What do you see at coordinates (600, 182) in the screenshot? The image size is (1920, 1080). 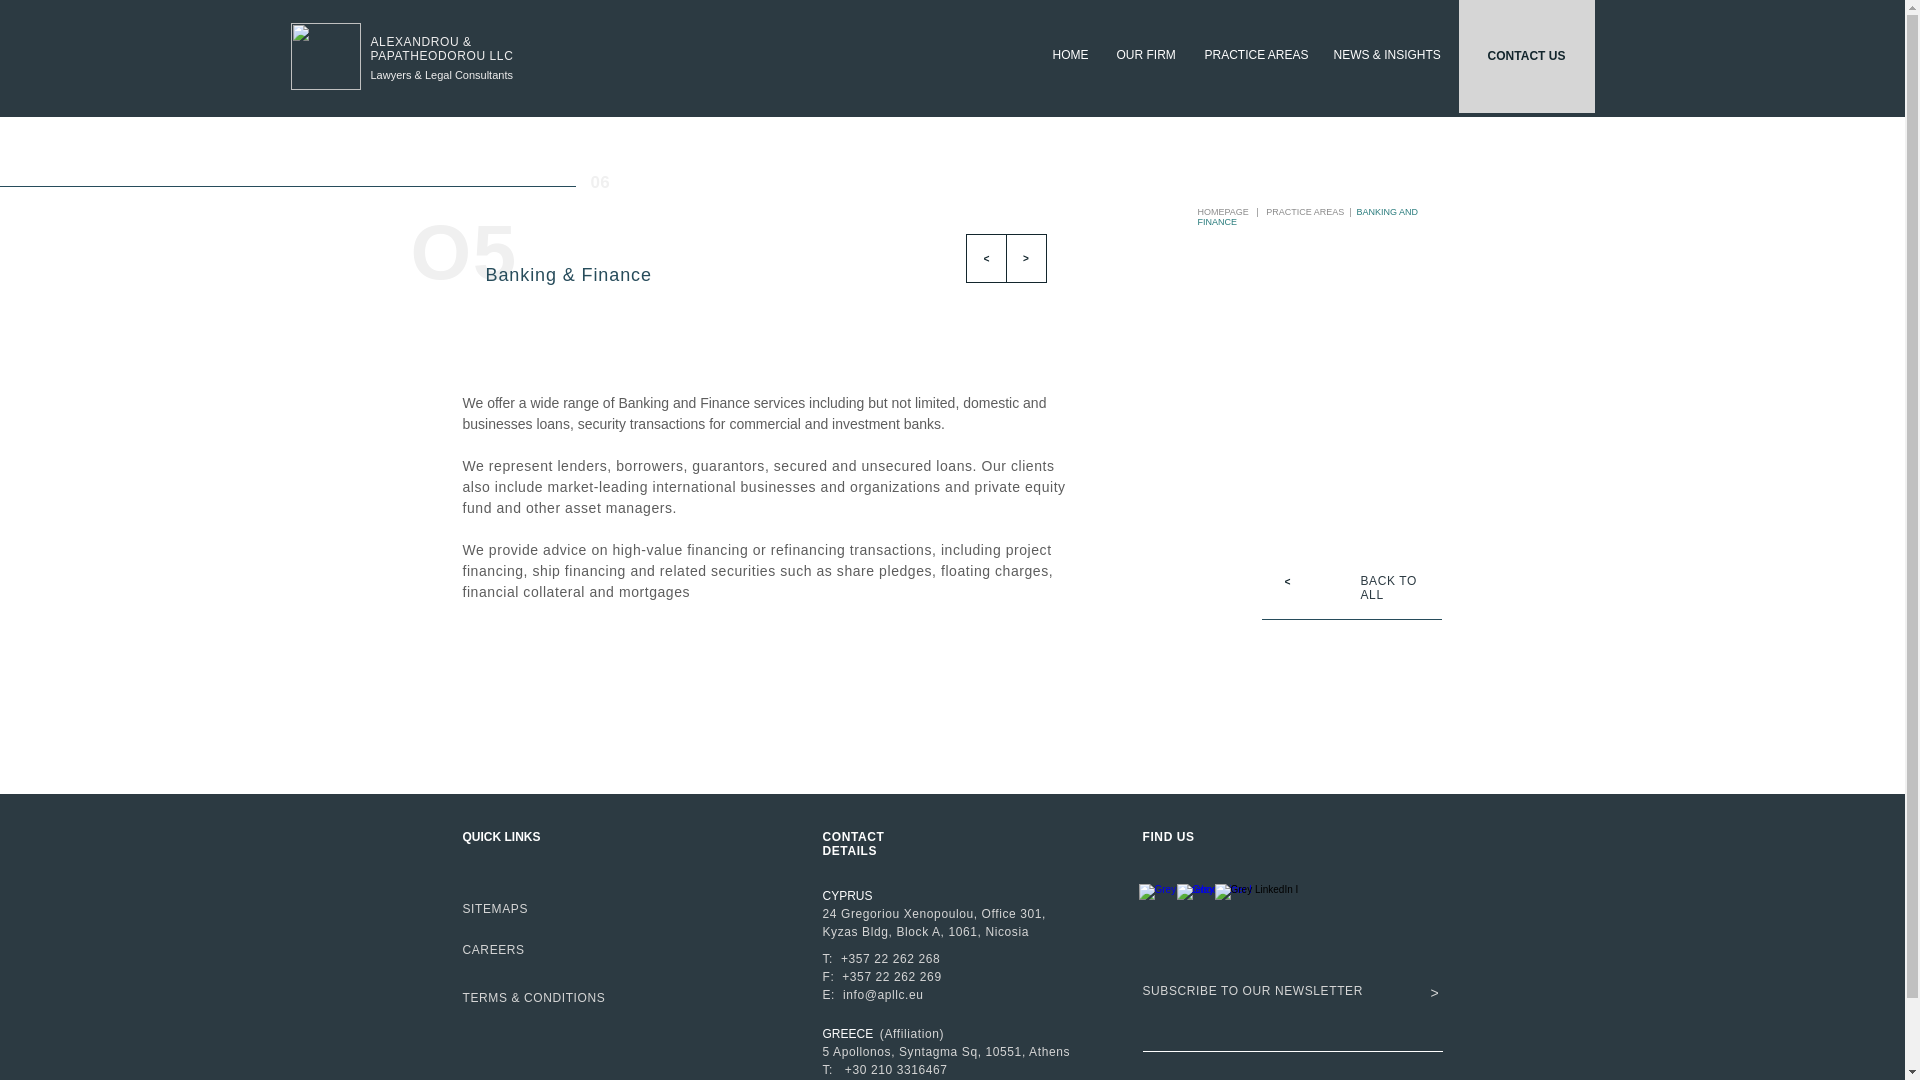 I see `06` at bounding box center [600, 182].